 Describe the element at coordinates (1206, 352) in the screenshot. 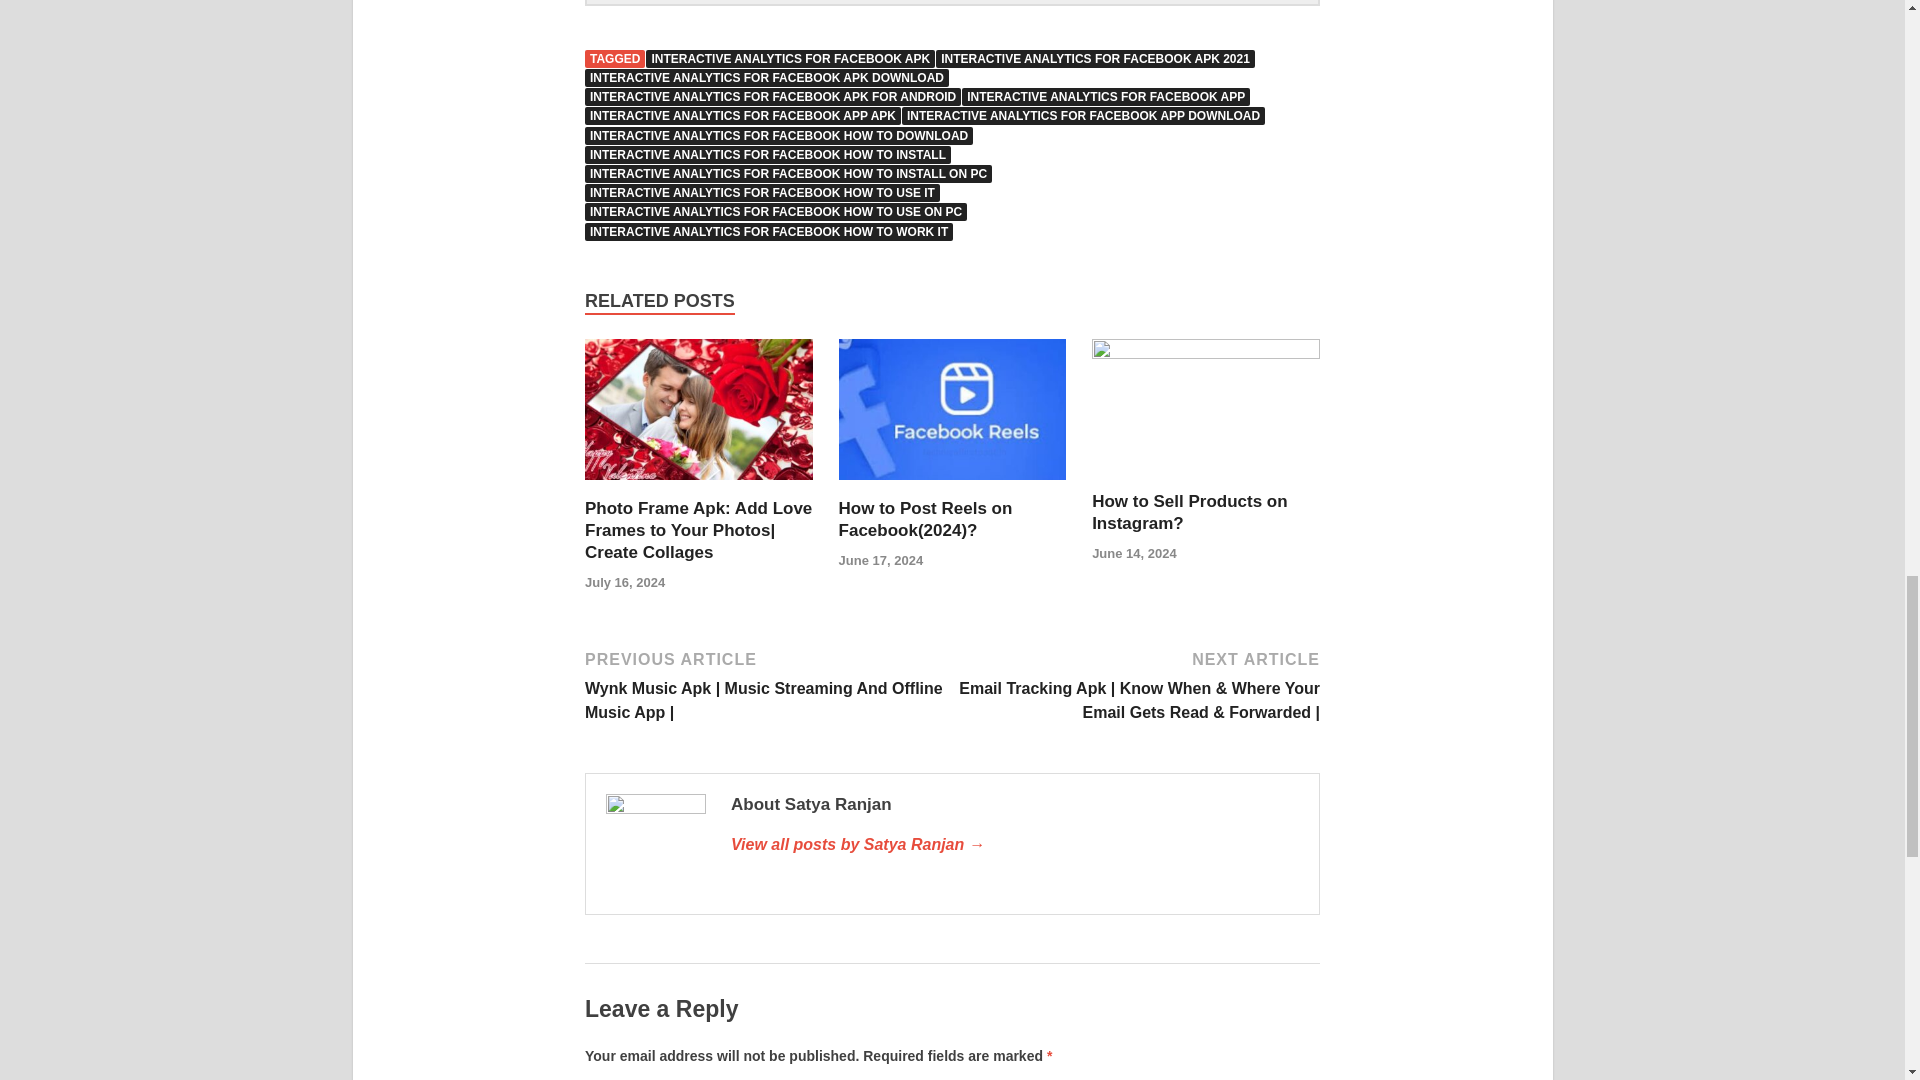

I see `How to Sell Products on Instagram?` at that location.